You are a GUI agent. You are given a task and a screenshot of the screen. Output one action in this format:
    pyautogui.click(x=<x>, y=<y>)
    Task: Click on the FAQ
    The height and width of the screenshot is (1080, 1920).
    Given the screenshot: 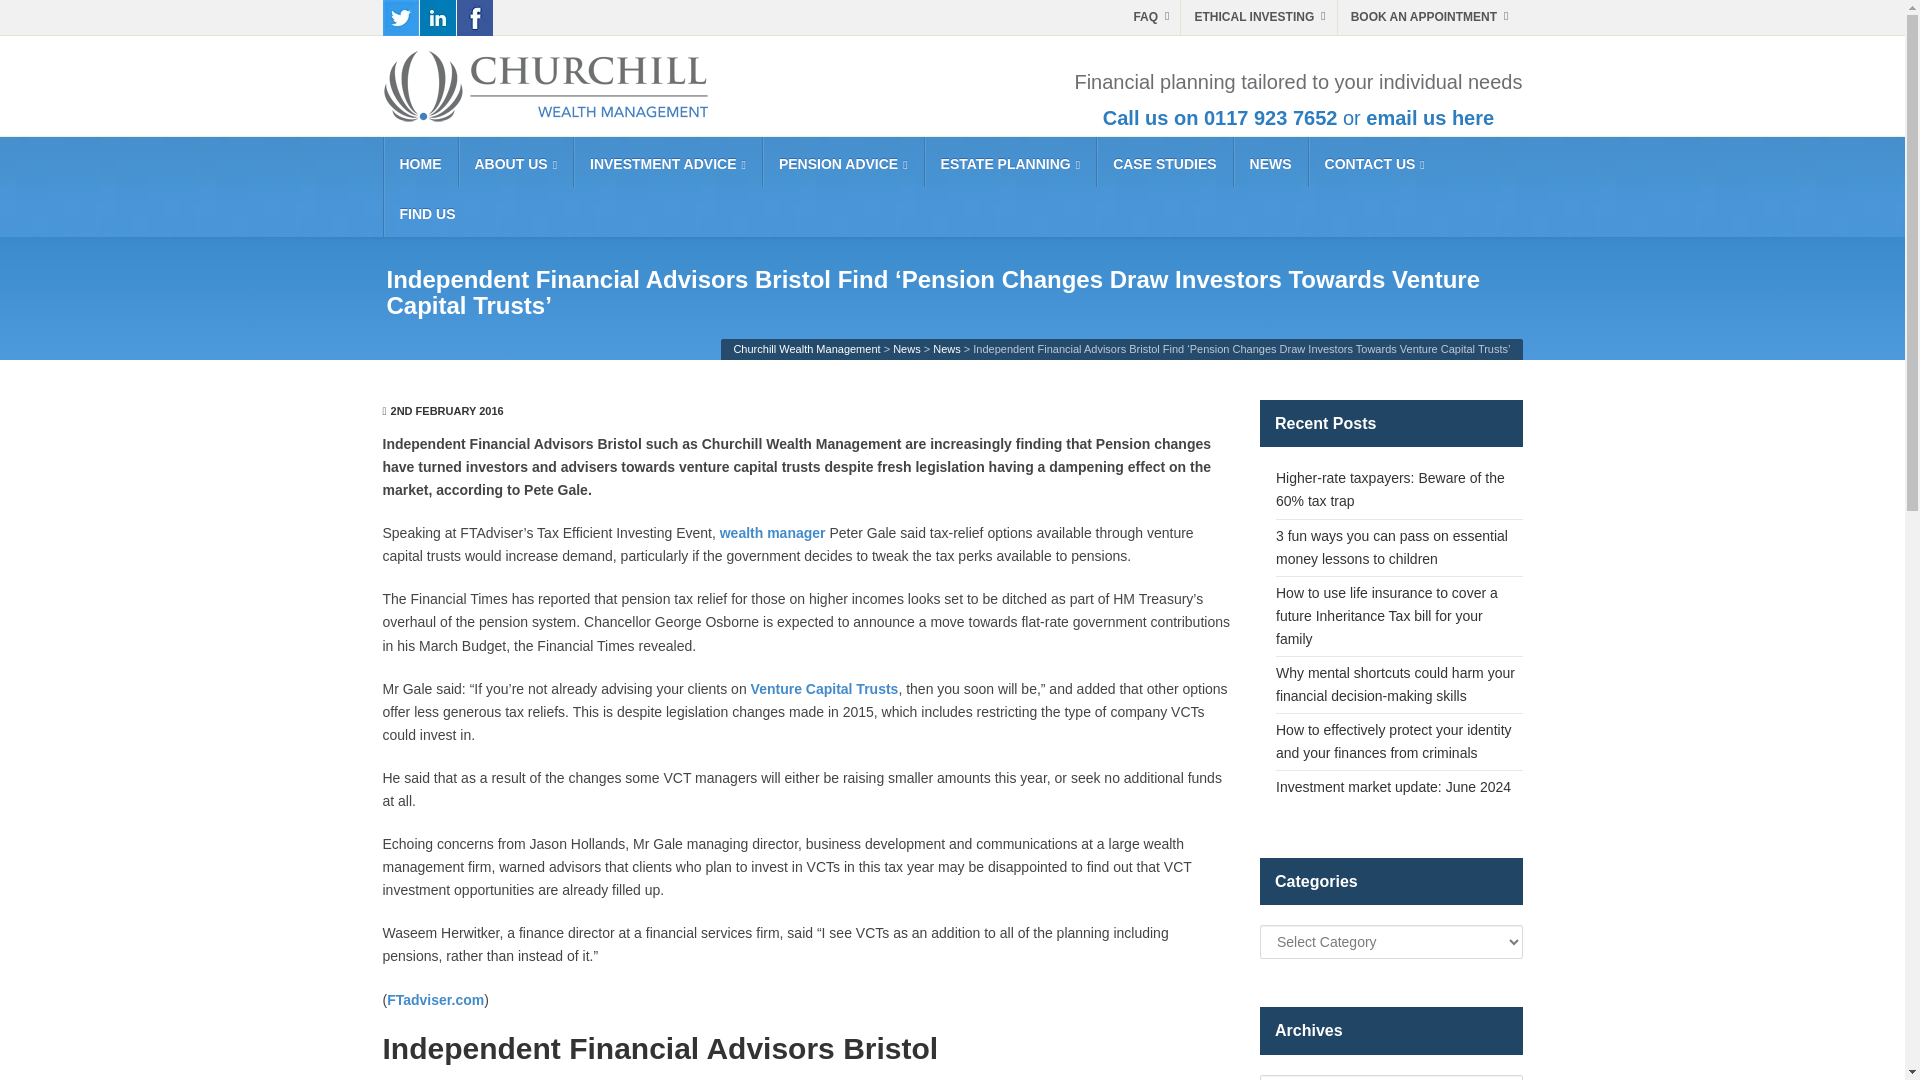 What is the action you would take?
    pyautogui.click(x=1152, y=17)
    